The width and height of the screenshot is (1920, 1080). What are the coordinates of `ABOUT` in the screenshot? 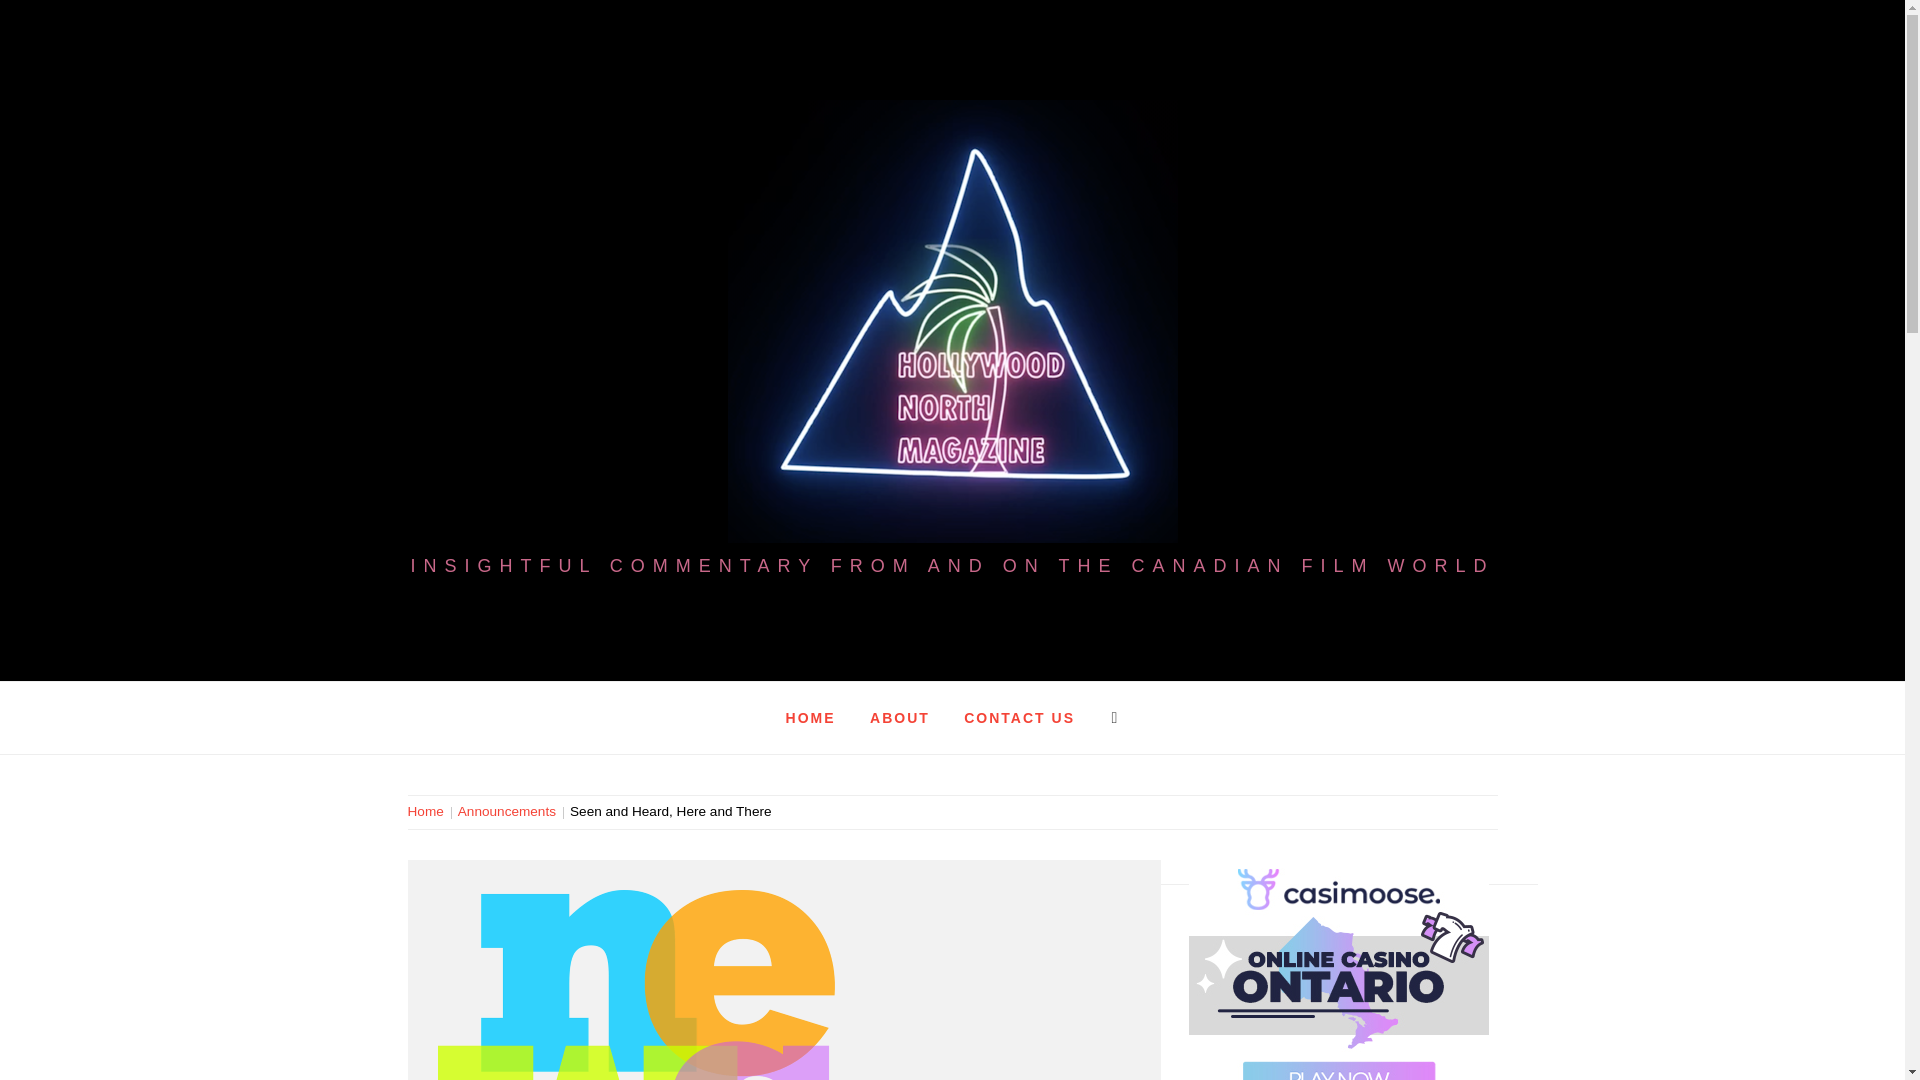 It's located at (899, 717).